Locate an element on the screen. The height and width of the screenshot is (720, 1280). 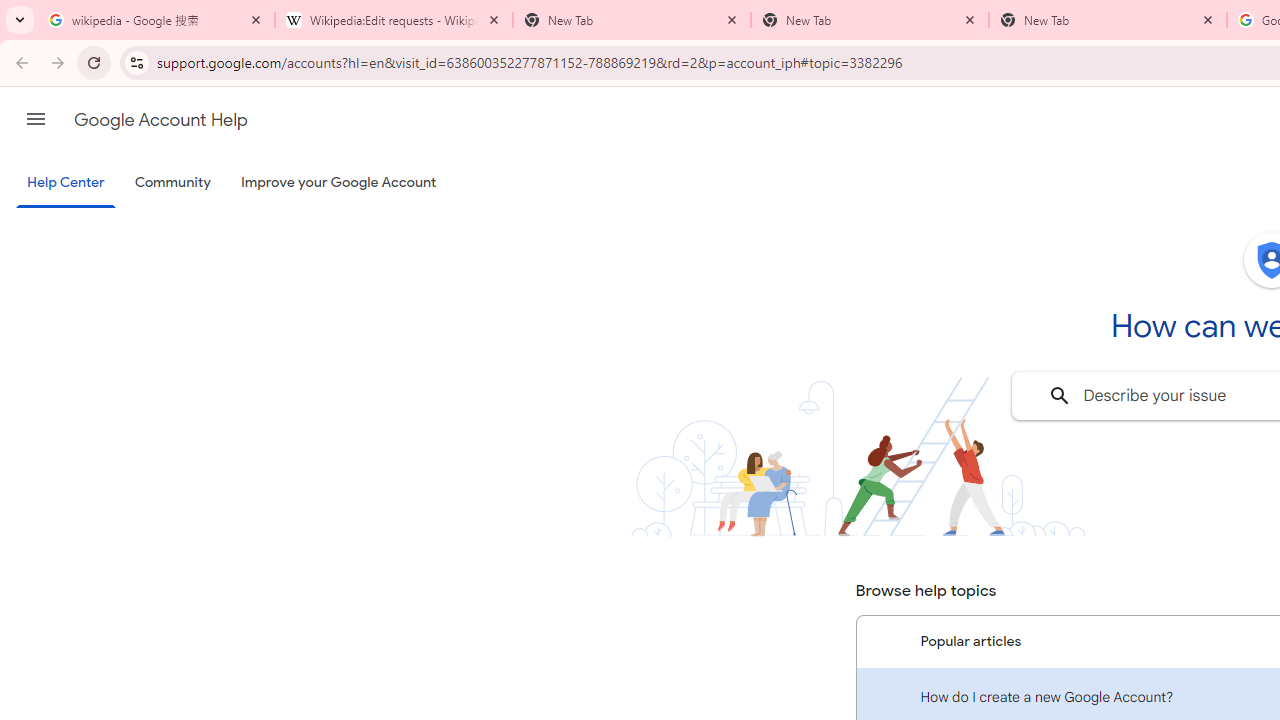
Community is located at coordinates (172, 183).